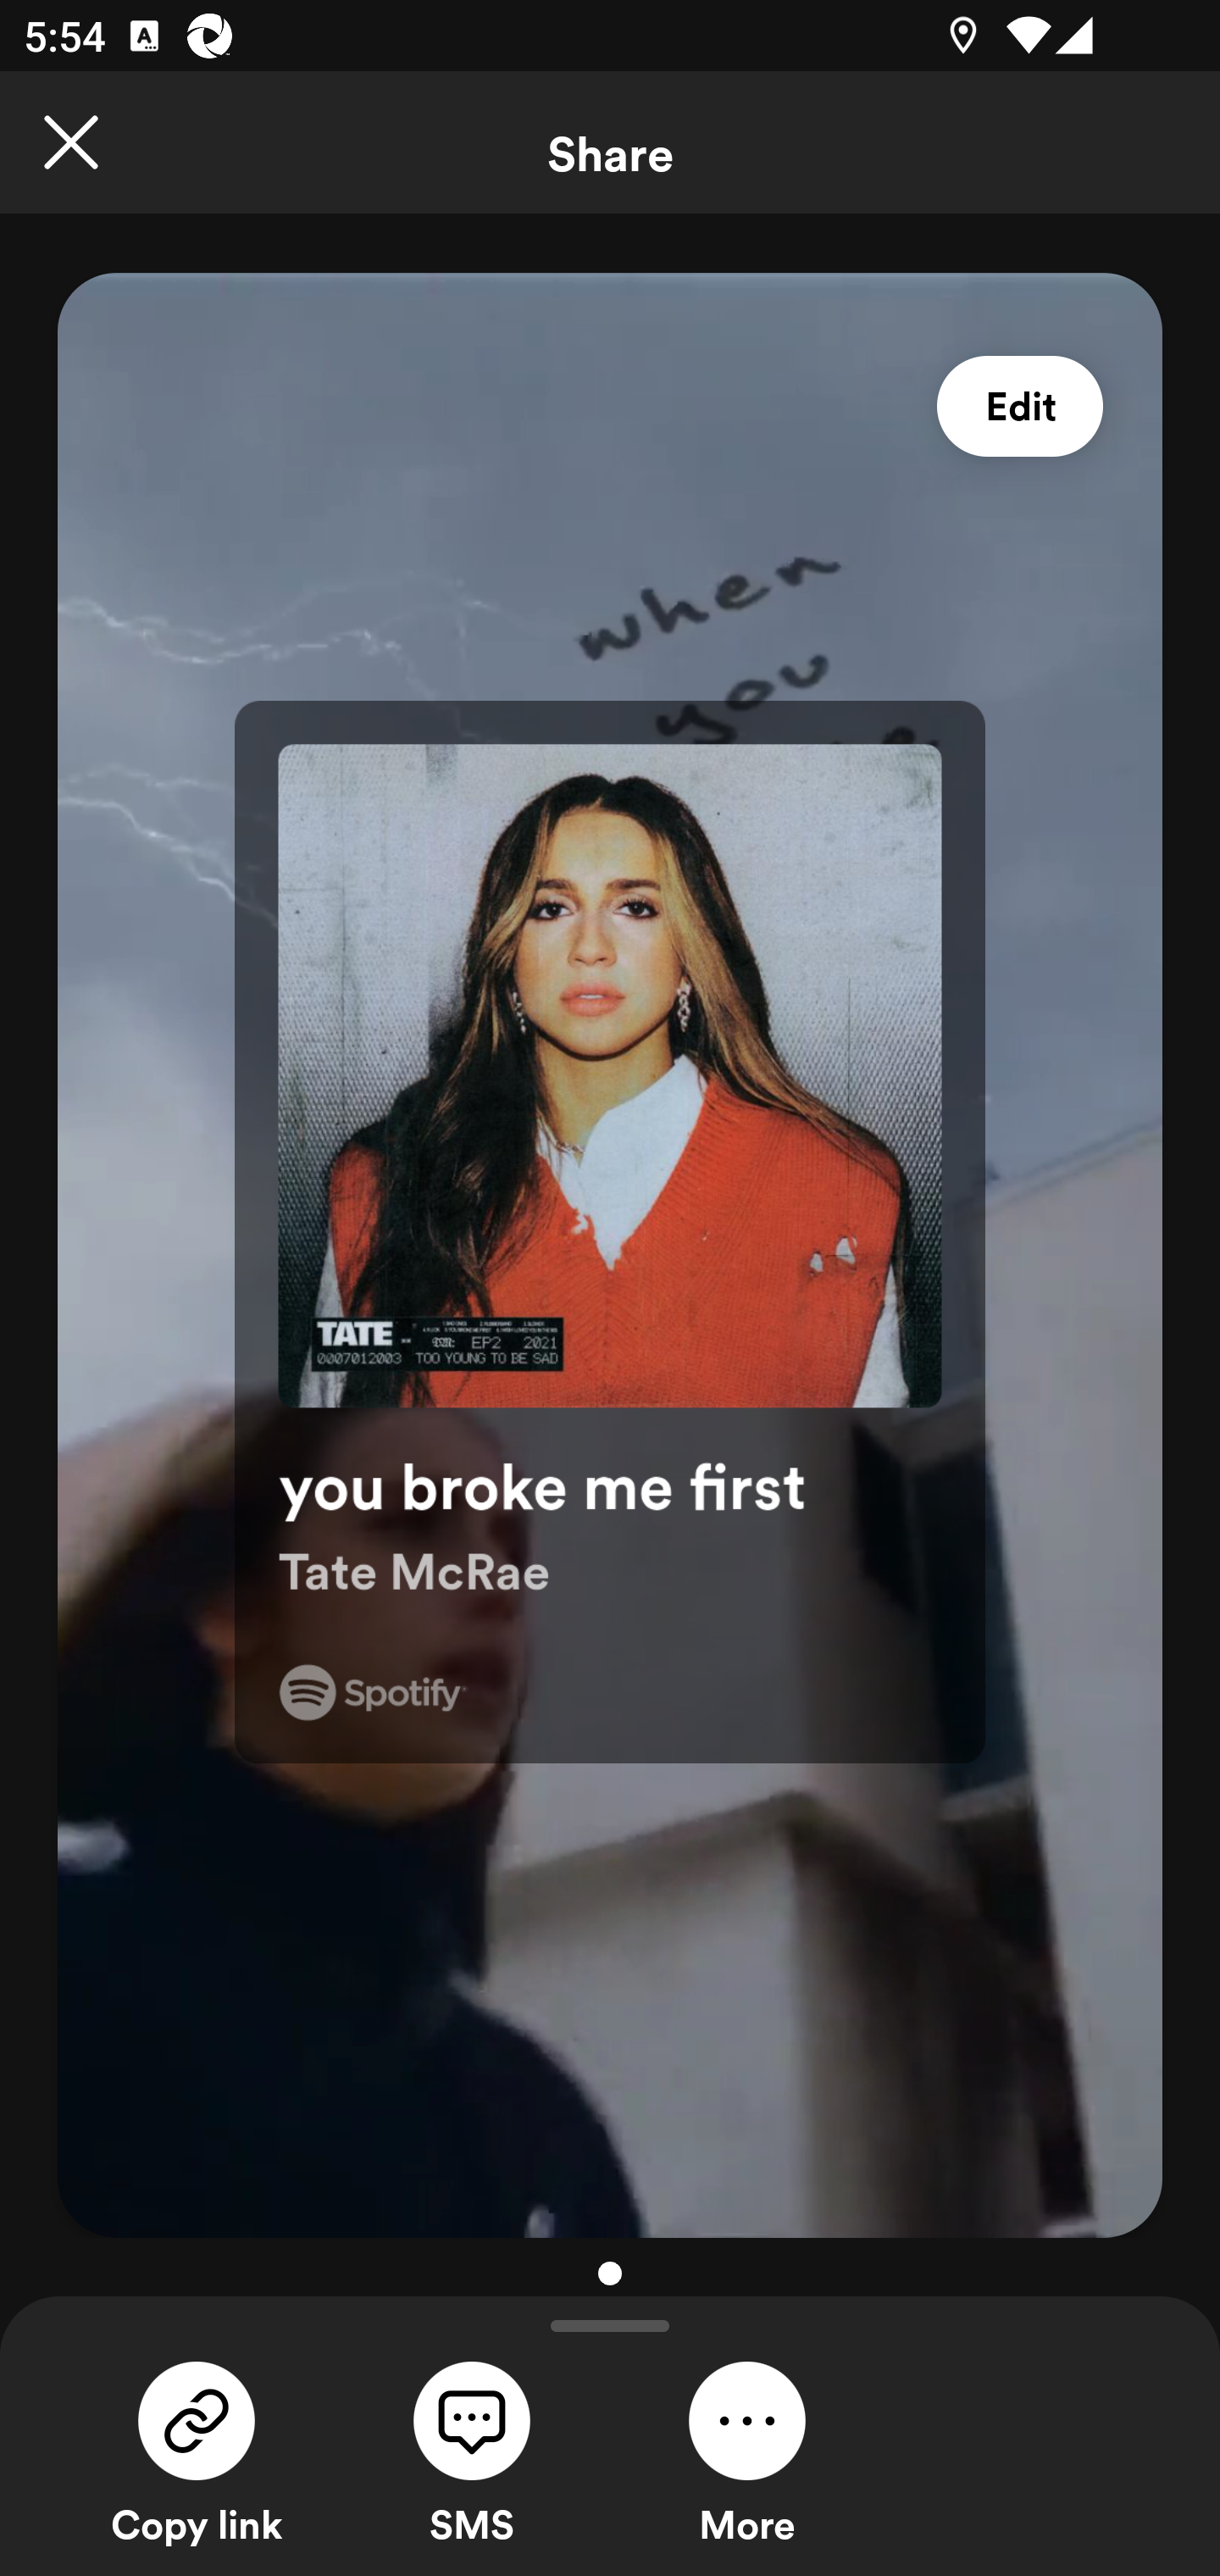 The height and width of the screenshot is (2576, 1220). What do you see at coordinates (71, 142) in the screenshot?
I see `Close the Now Playing View` at bounding box center [71, 142].